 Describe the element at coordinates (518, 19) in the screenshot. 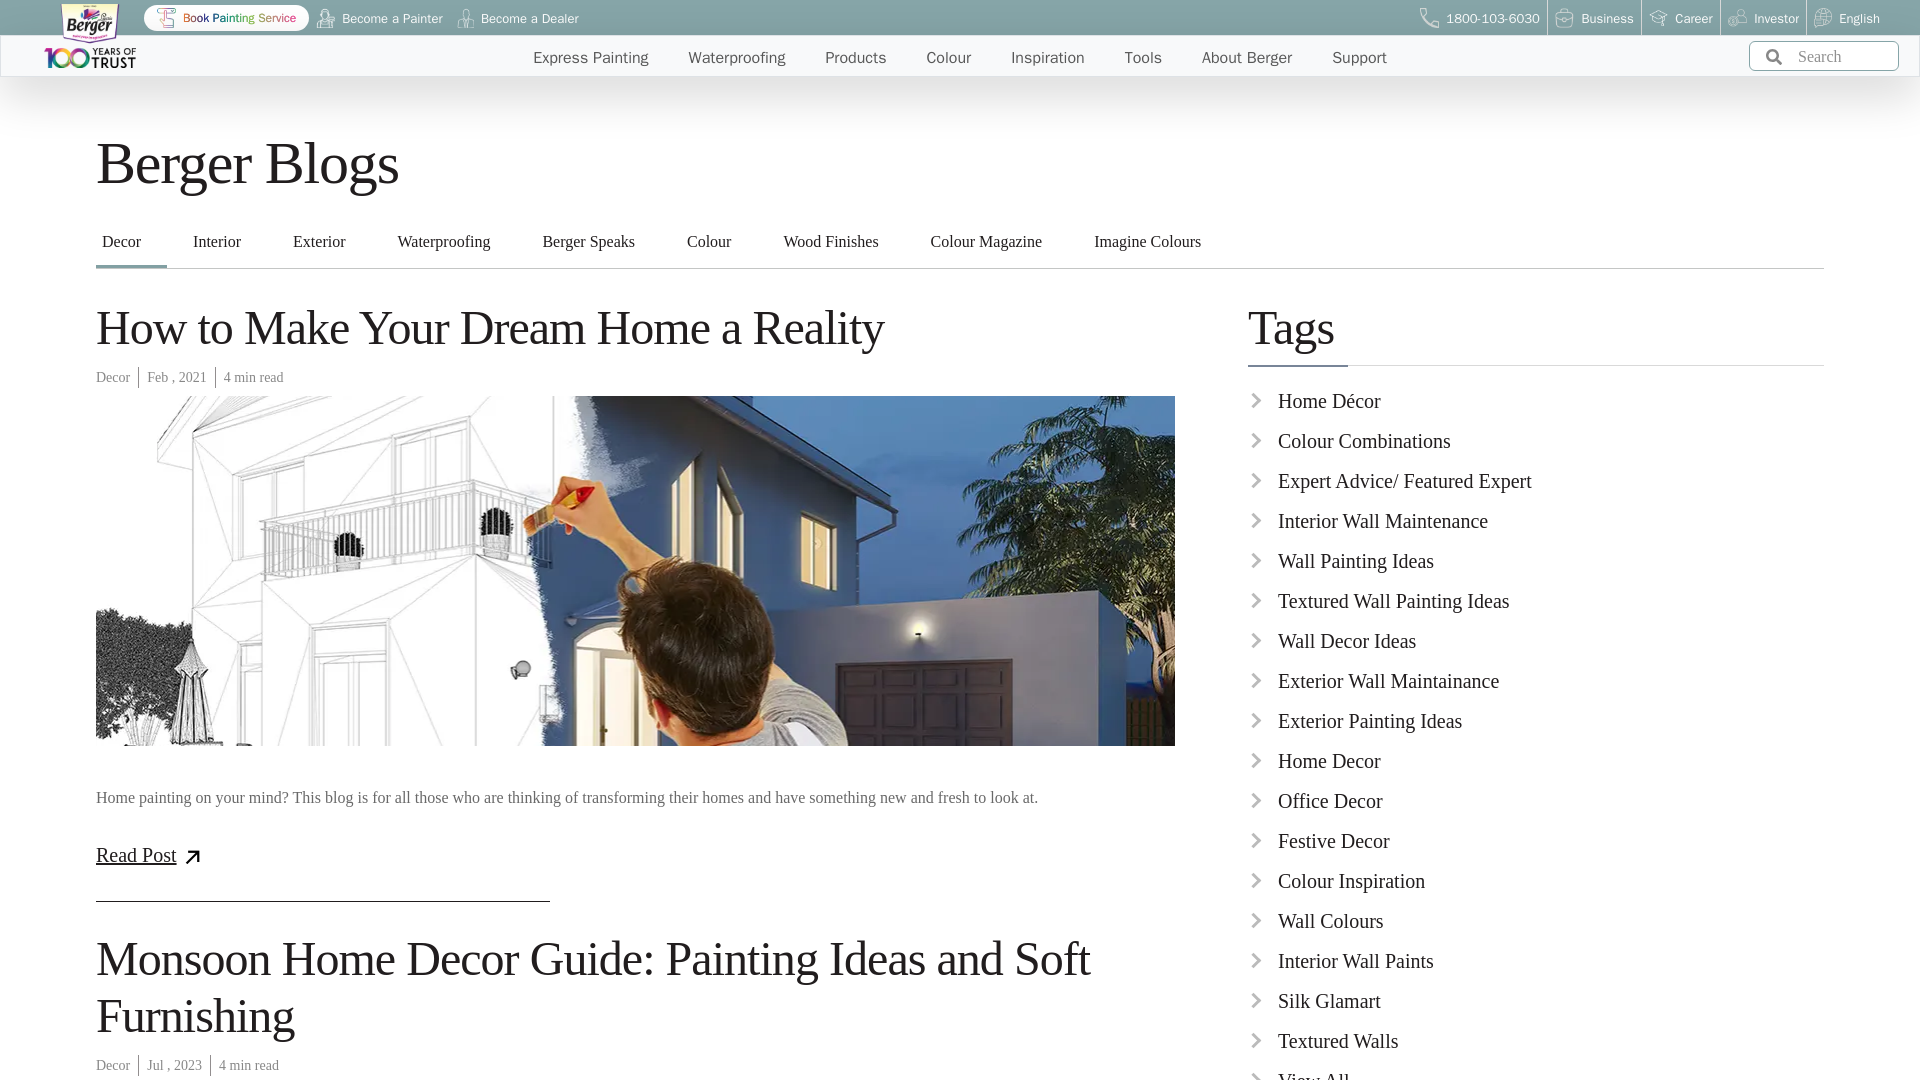

I see `Become a Dealer` at that location.